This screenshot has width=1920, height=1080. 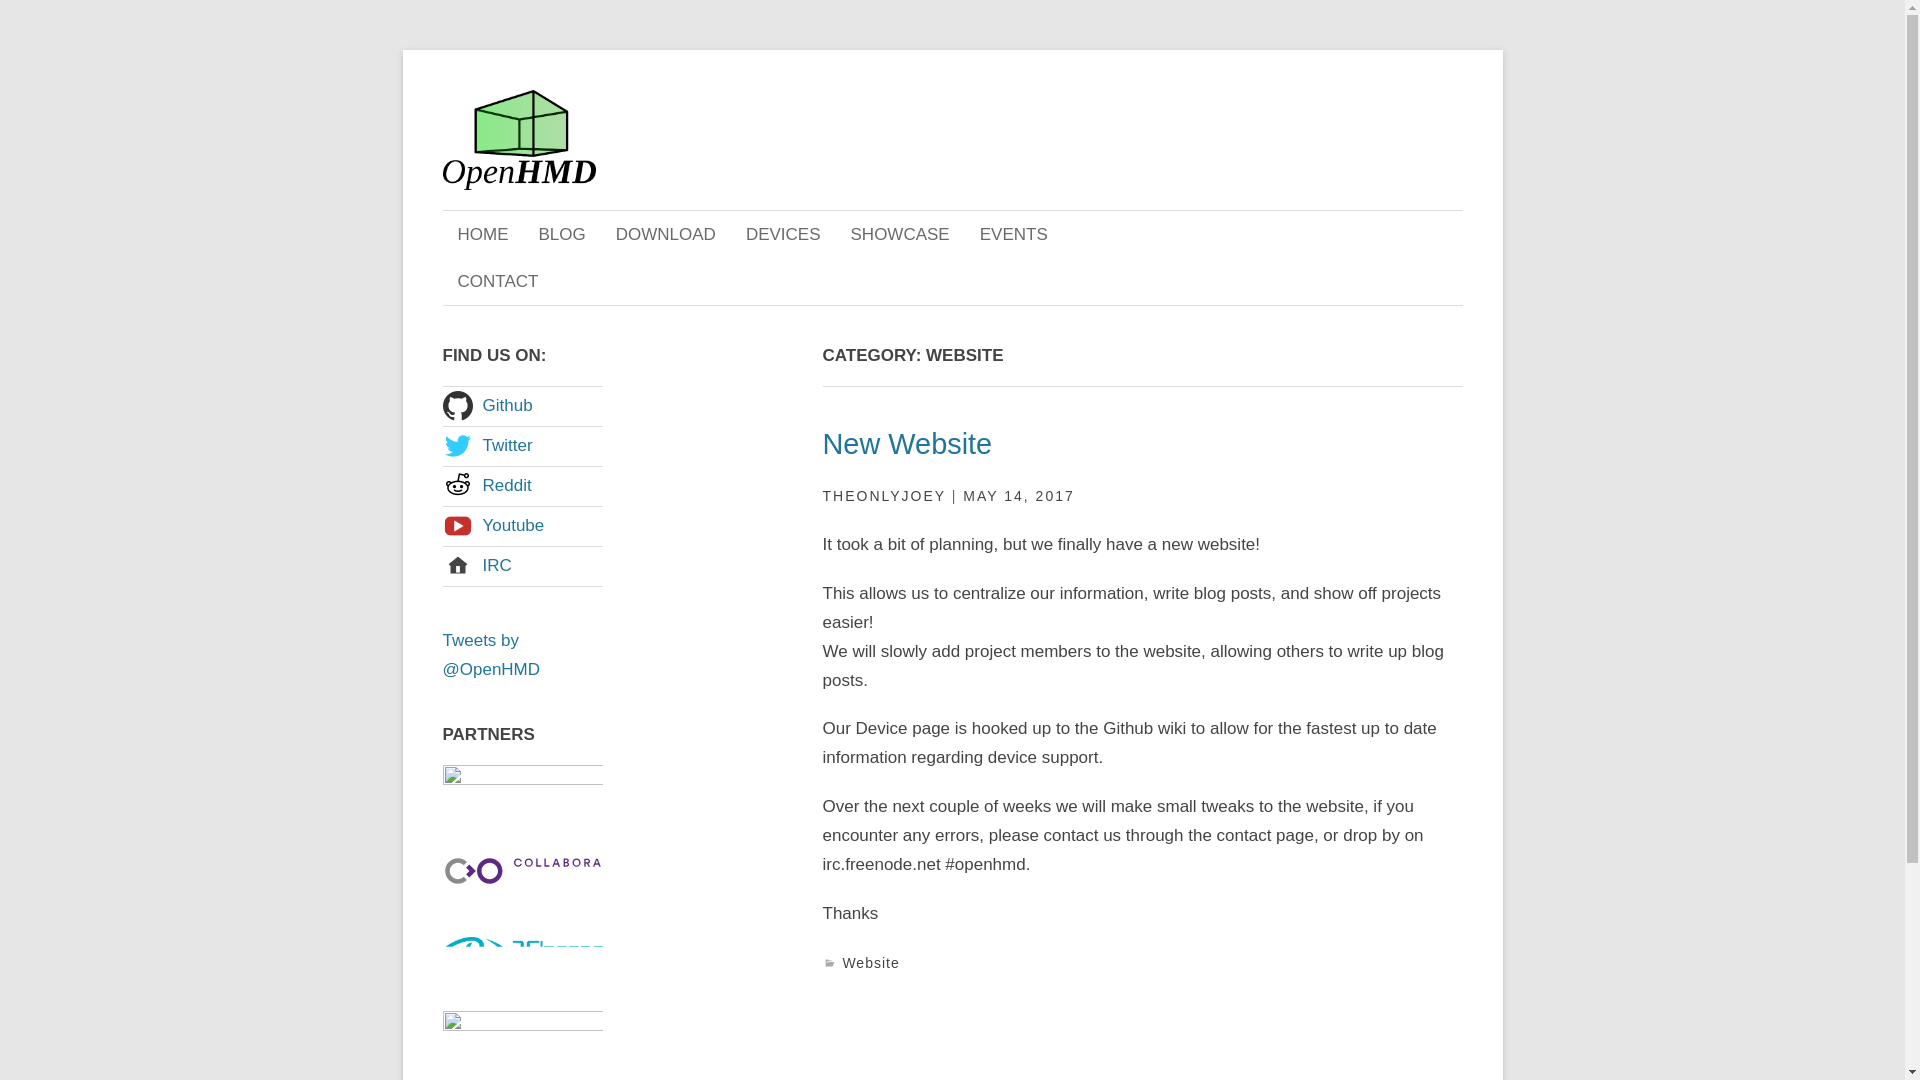 I want to click on IRC, so click(x=522, y=566).